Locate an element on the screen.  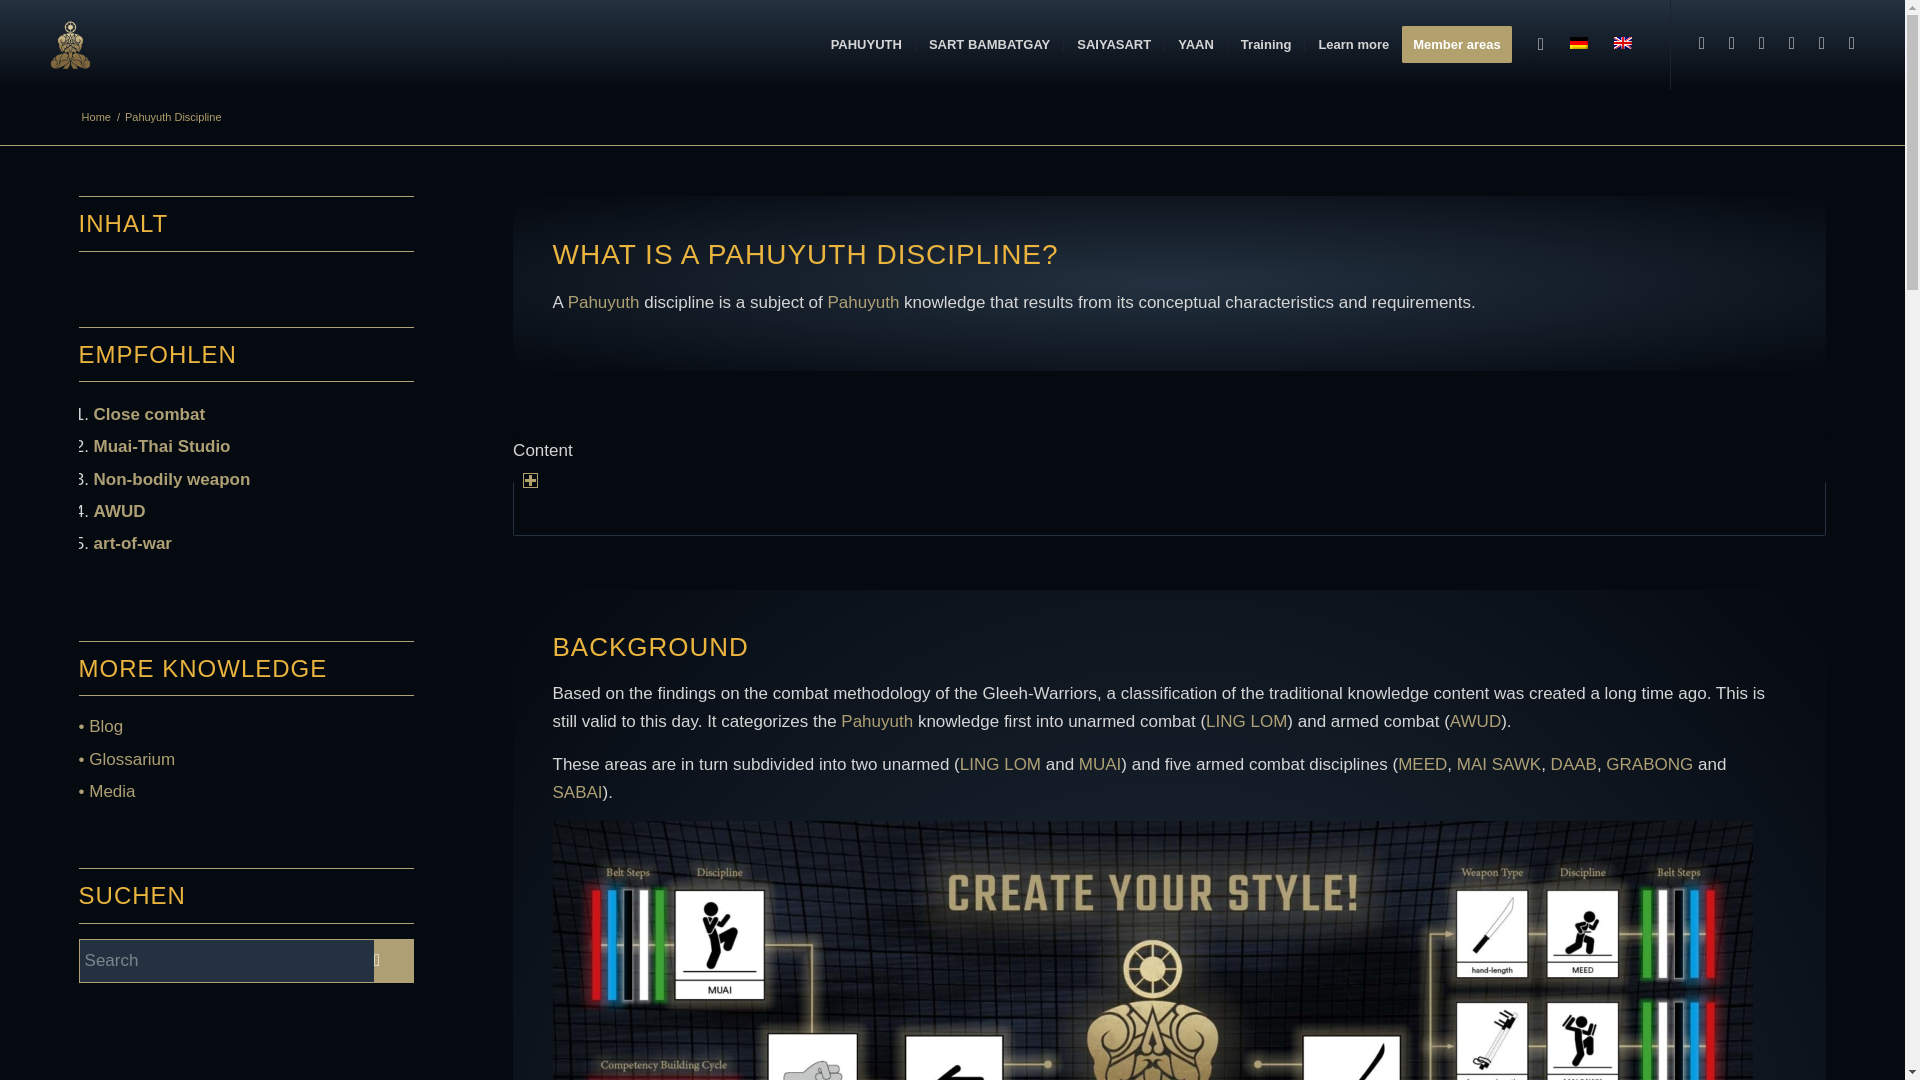
English is located at coordinates (1623, 42).